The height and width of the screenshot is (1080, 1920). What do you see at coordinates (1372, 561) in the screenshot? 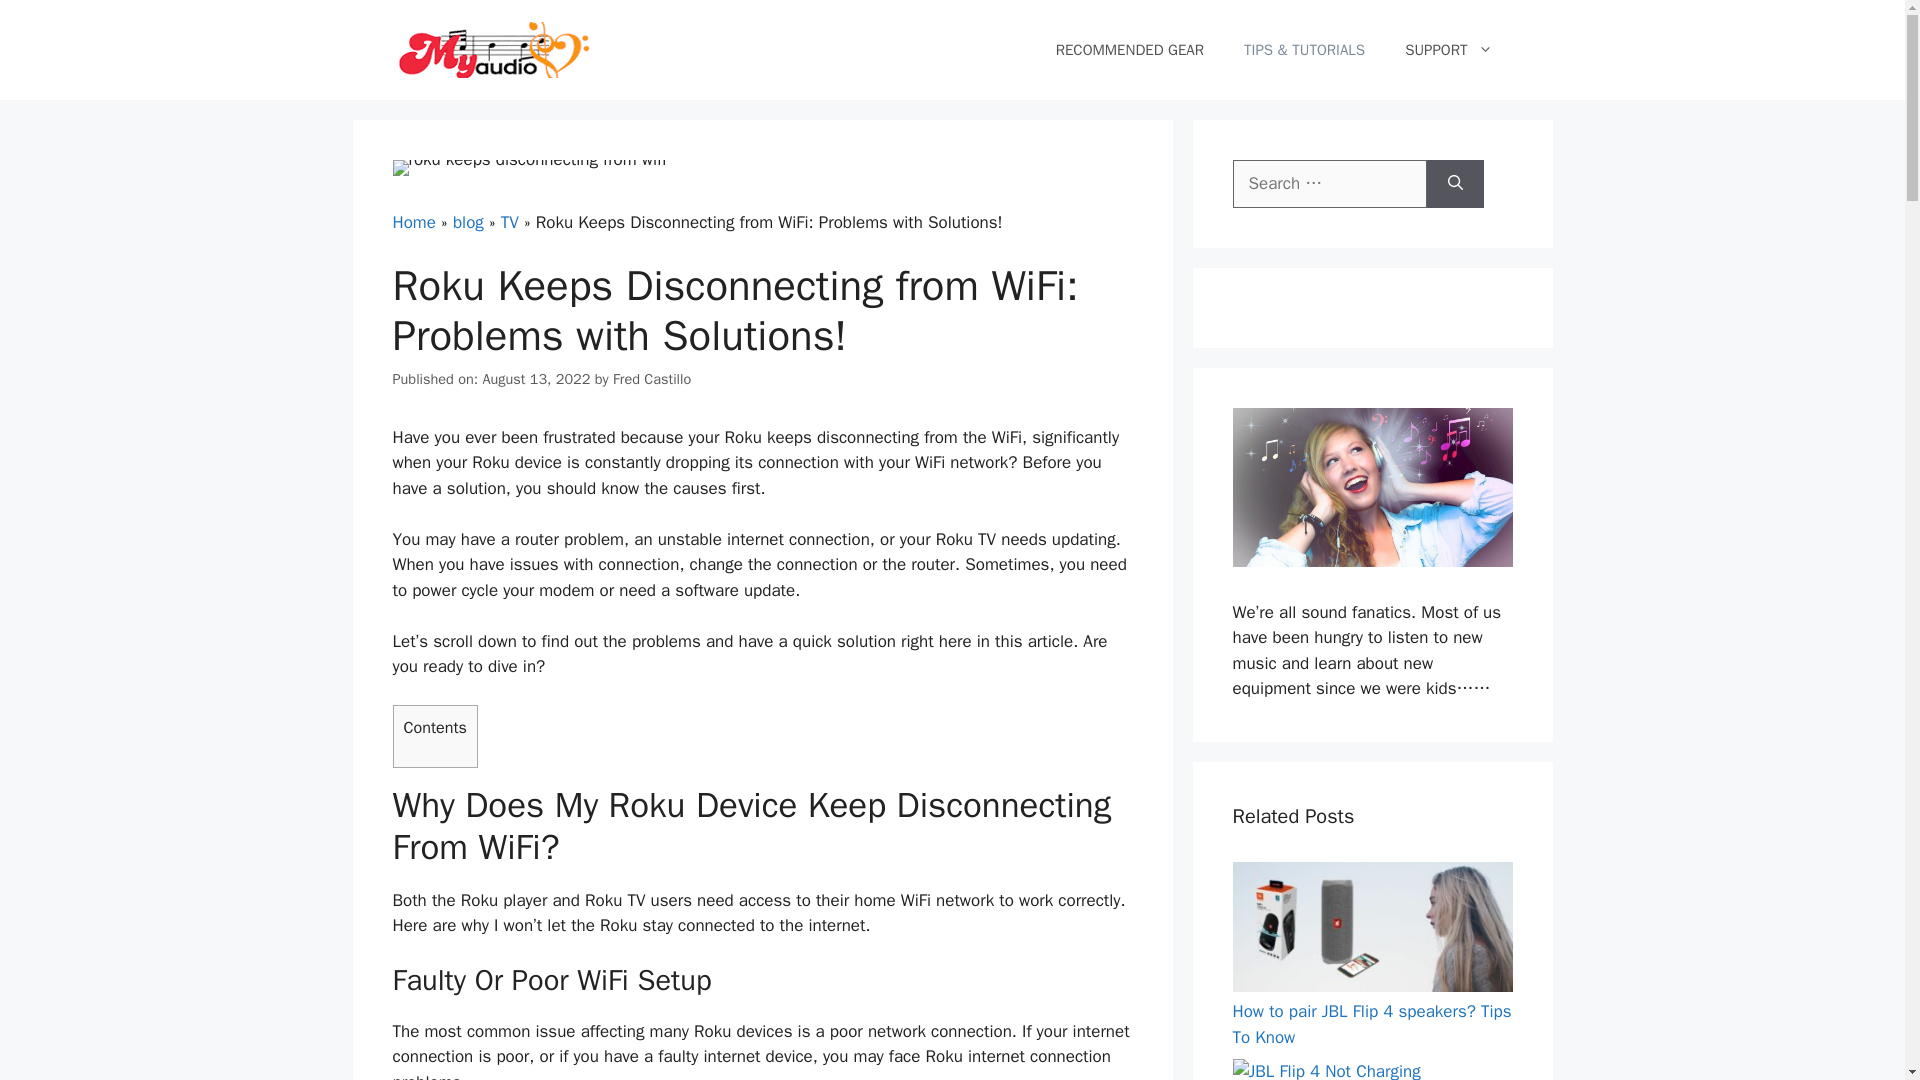
I see `Best Wireless Speakers` at bounding box center [1372, 561].